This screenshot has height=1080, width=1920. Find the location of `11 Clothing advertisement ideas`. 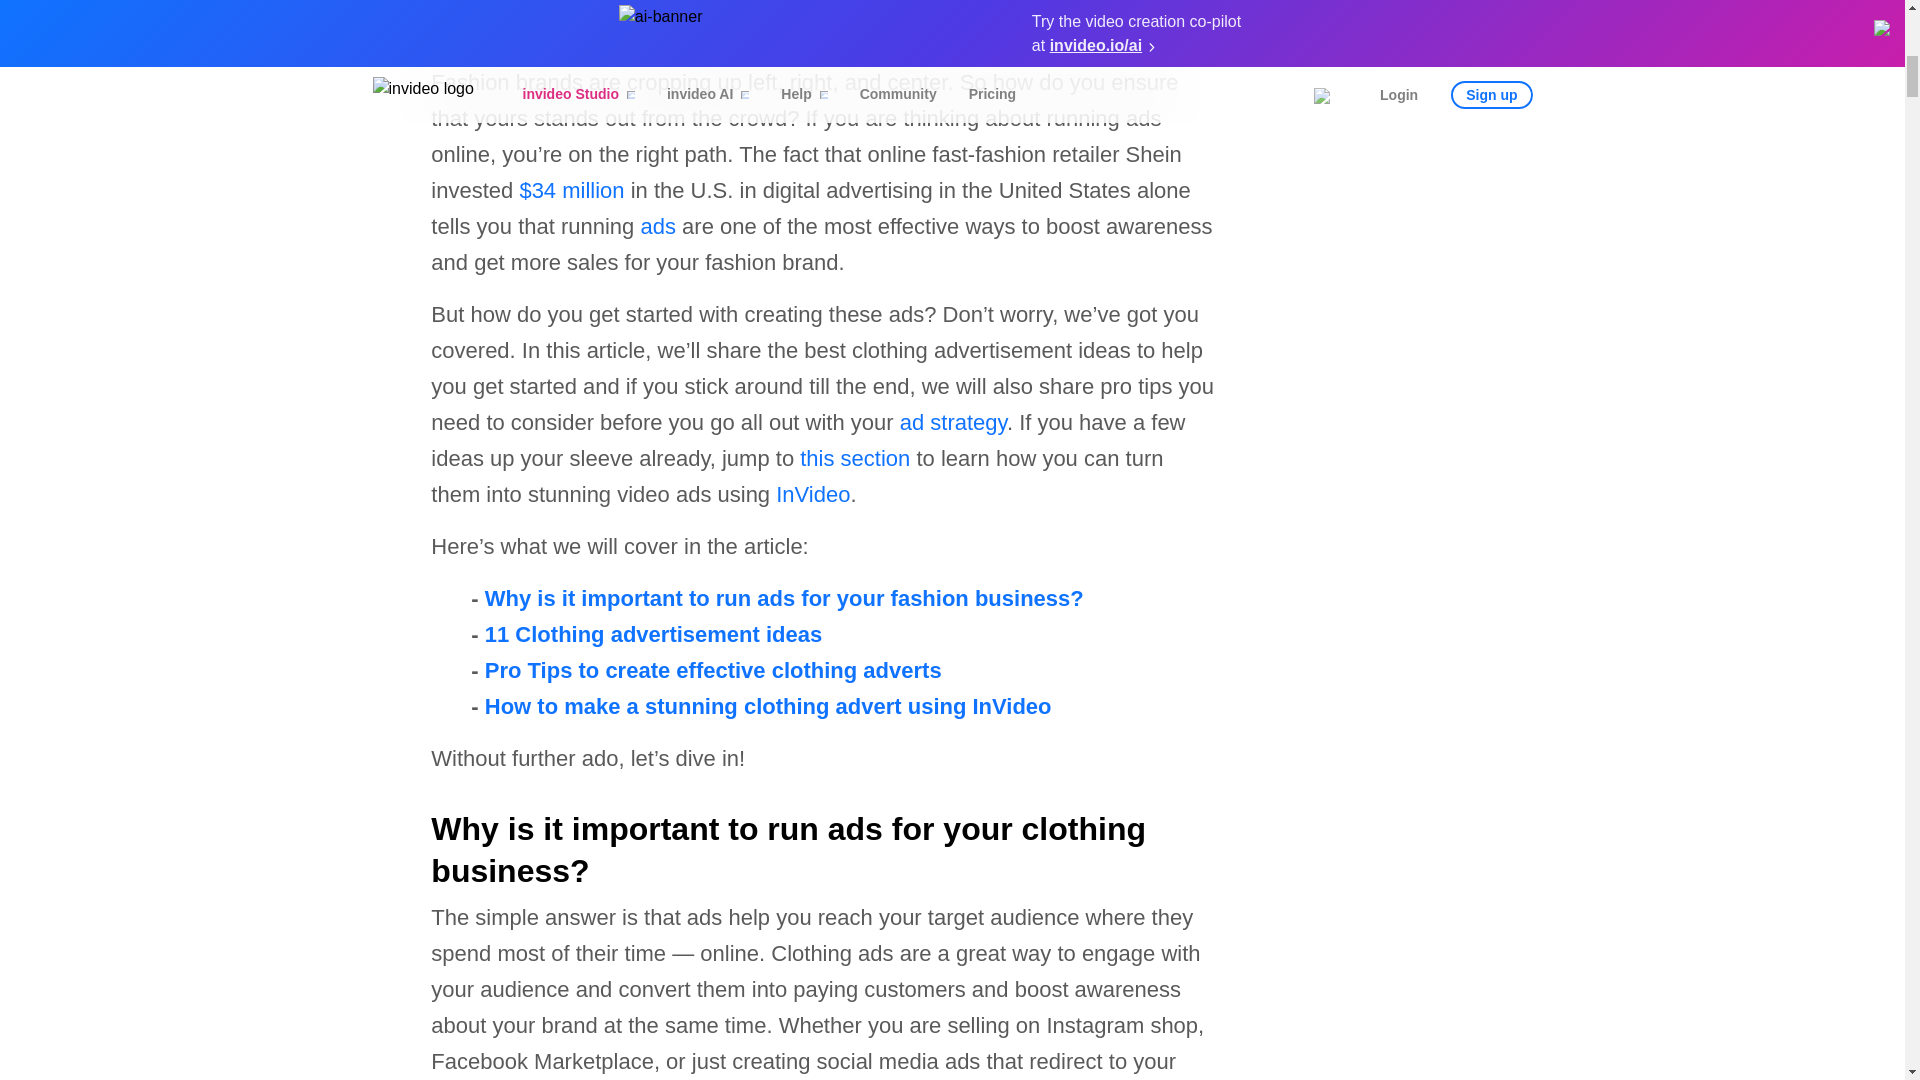

11 Clothing advertisement ideas is located at coordinates (653, 634).